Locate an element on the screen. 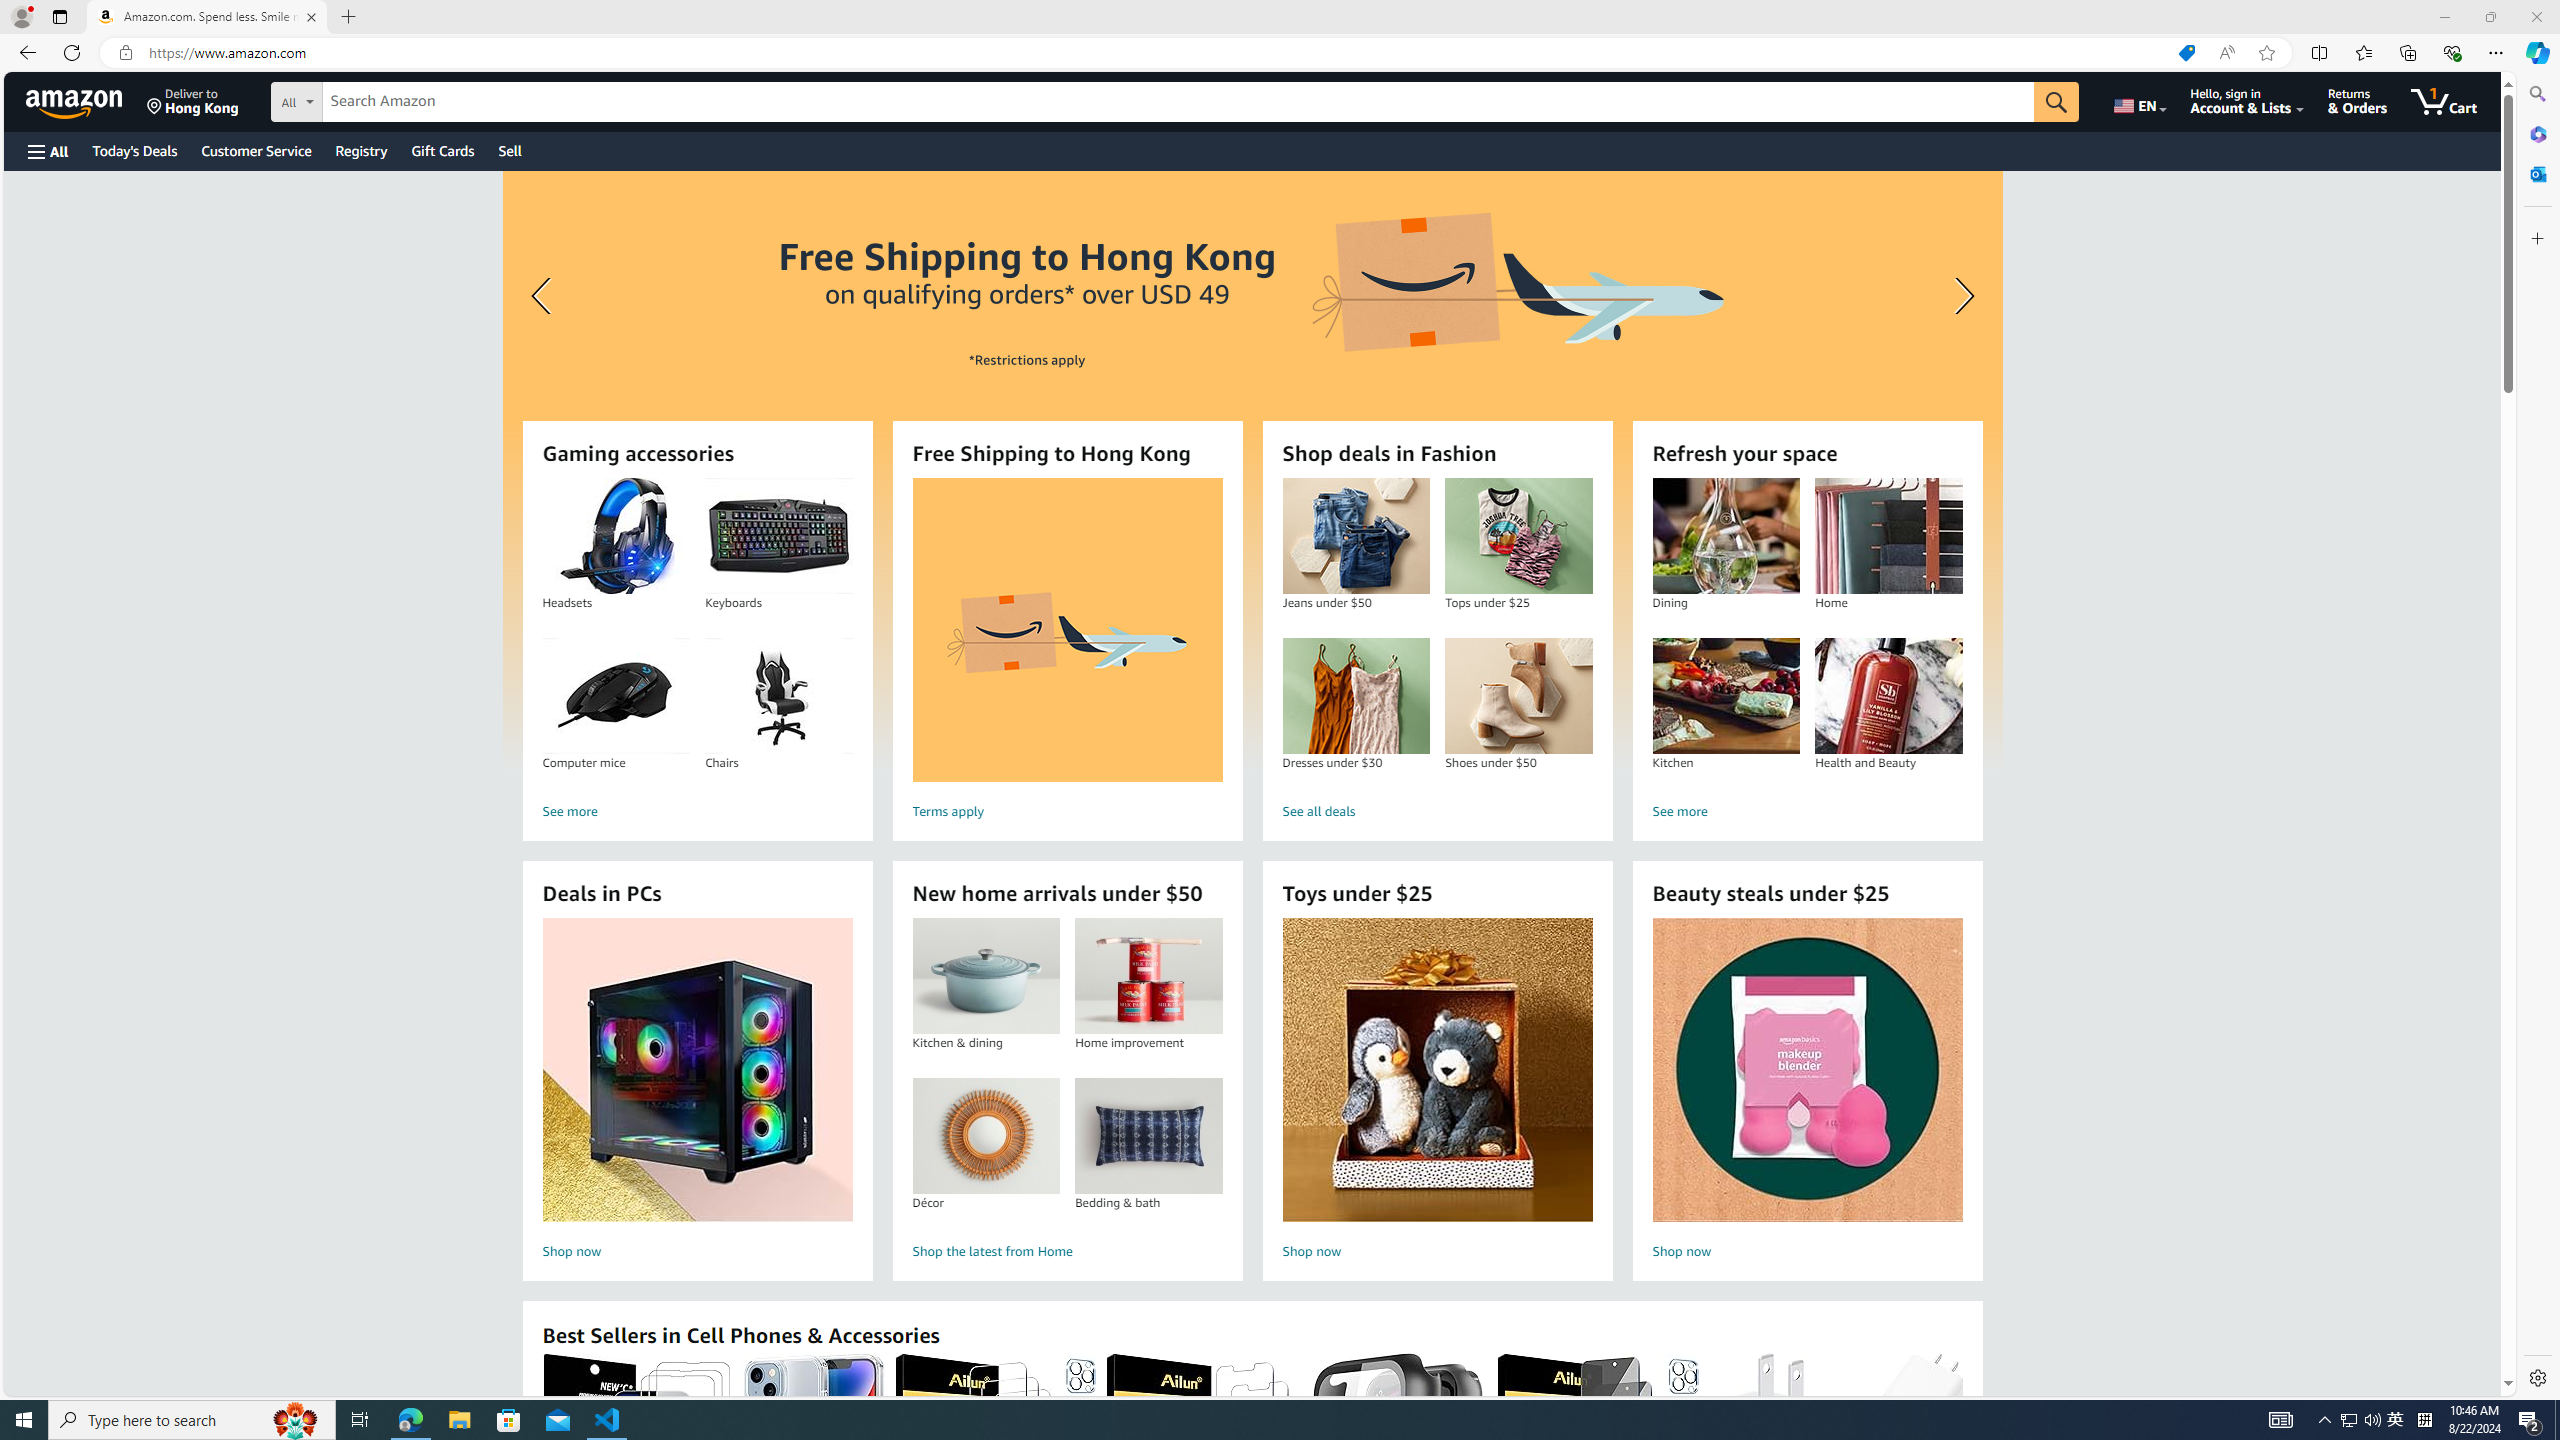 Image resolution: width=2560 pixels, height=1440 pixels. Hide Panel is located at coordinates (2536, 948).